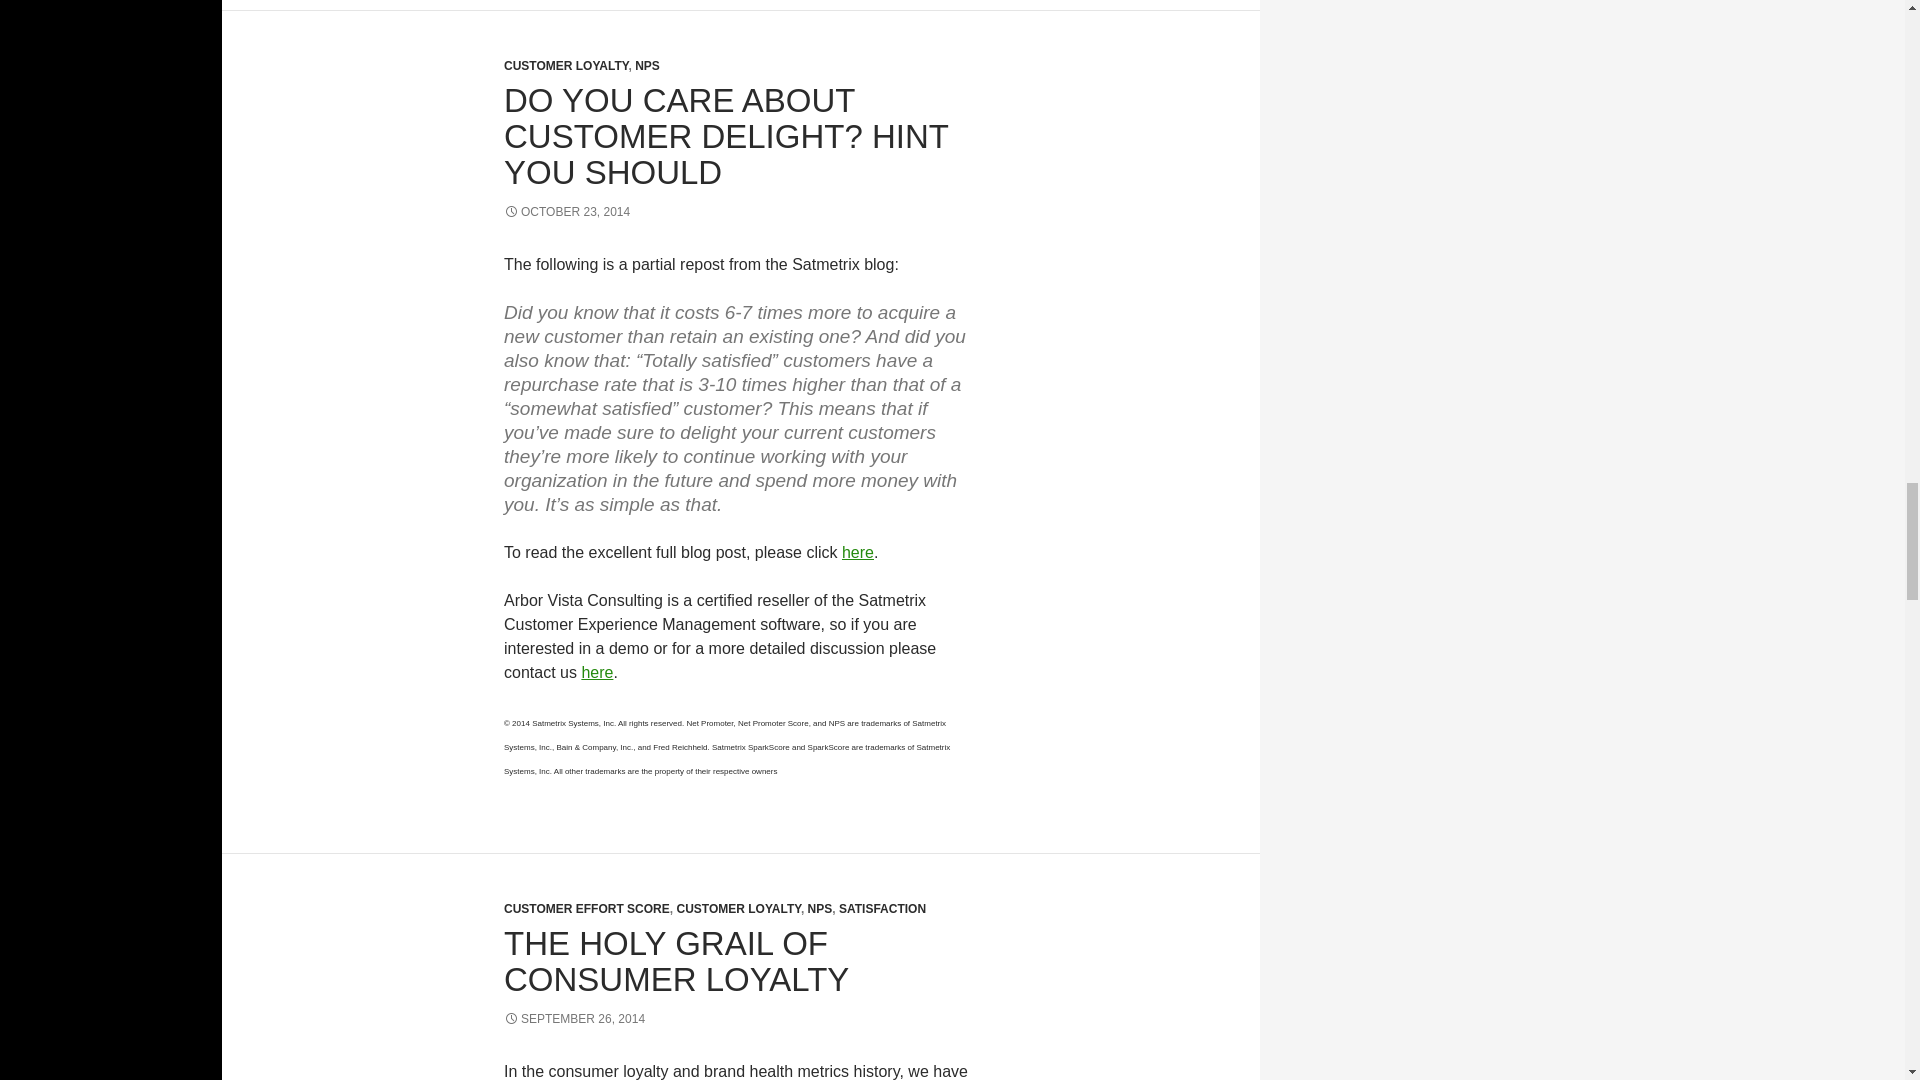 The width and height of the screenshot is (1920, 1080). Describe the element at coordinates (726, 136) in the screenshot. I see `DO YOU CARE ABOUT CUSTOMER DELIGHT? HINT YOU SHOULD` at that location.